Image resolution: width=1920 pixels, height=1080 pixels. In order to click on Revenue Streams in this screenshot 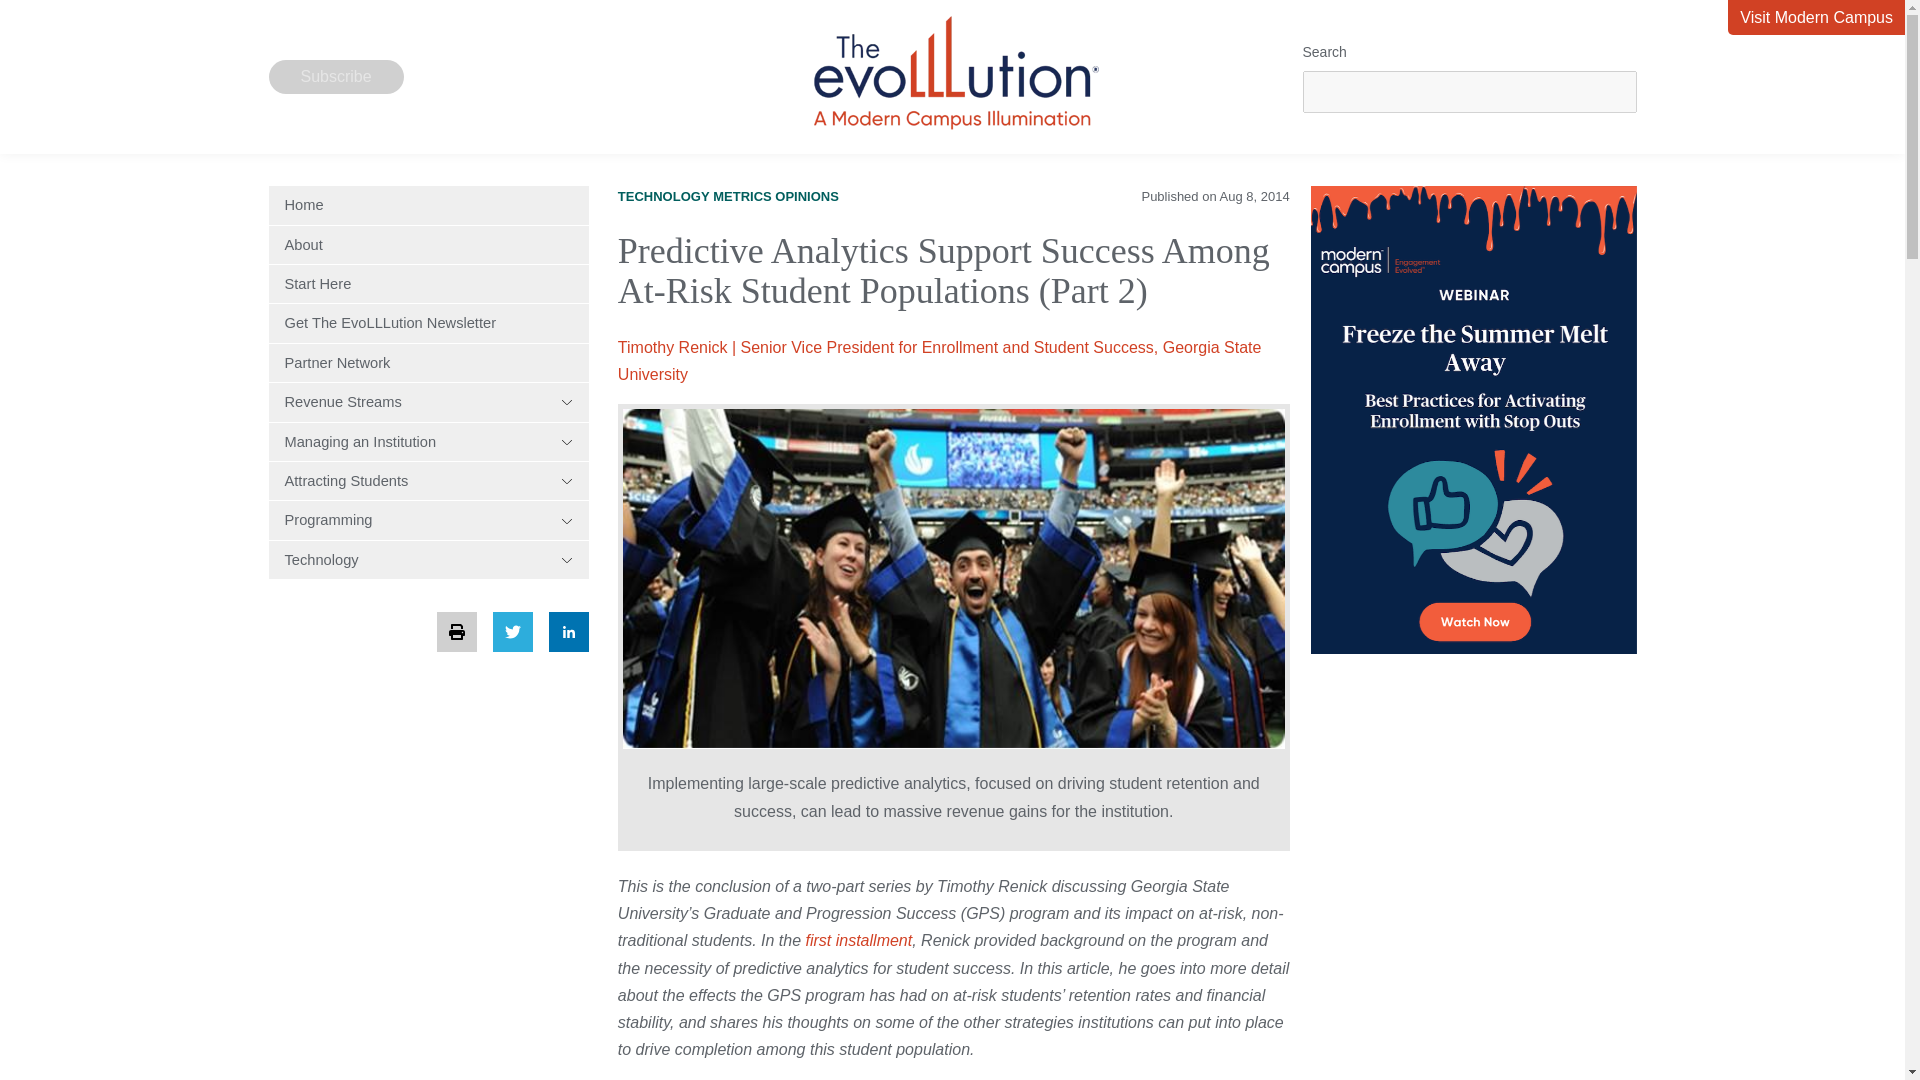, I will do `click(428, 402)`.